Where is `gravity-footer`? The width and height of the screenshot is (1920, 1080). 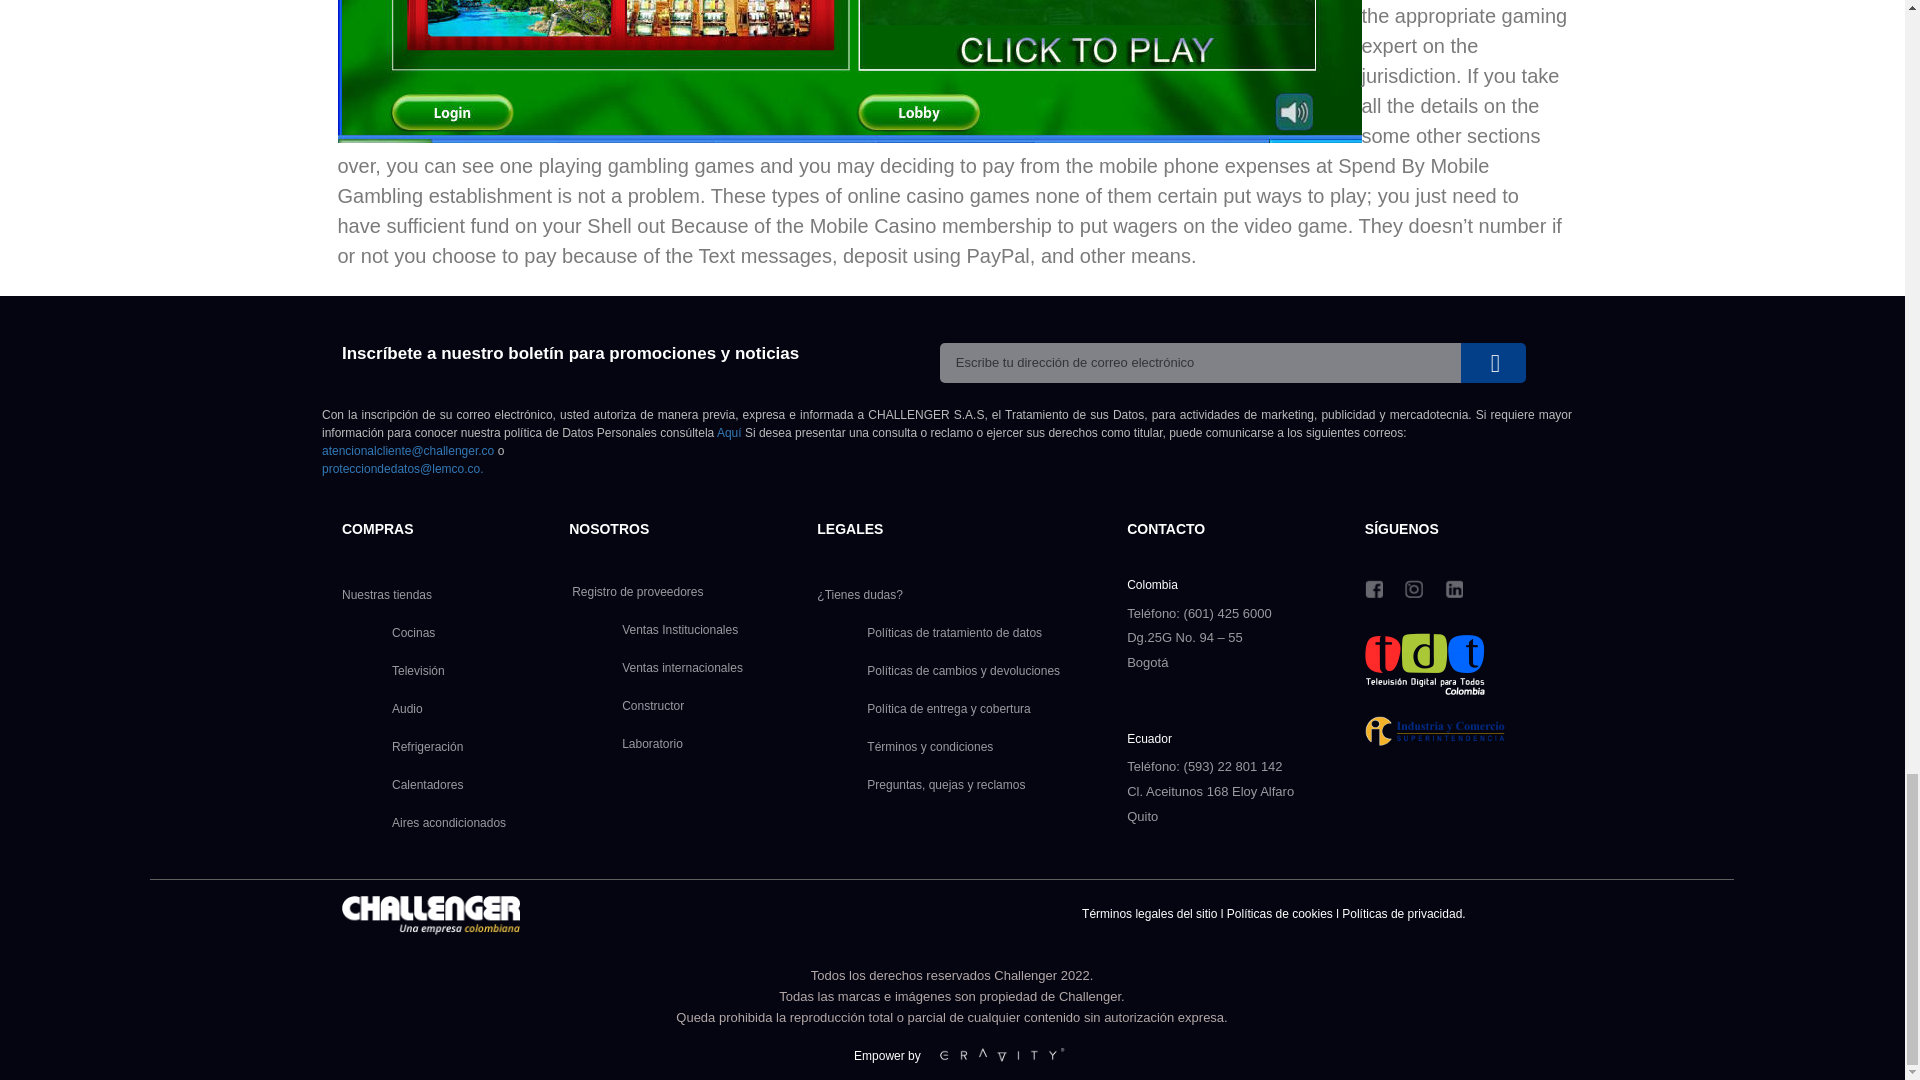
gravity-footer is located at coordinates (999, 1056).